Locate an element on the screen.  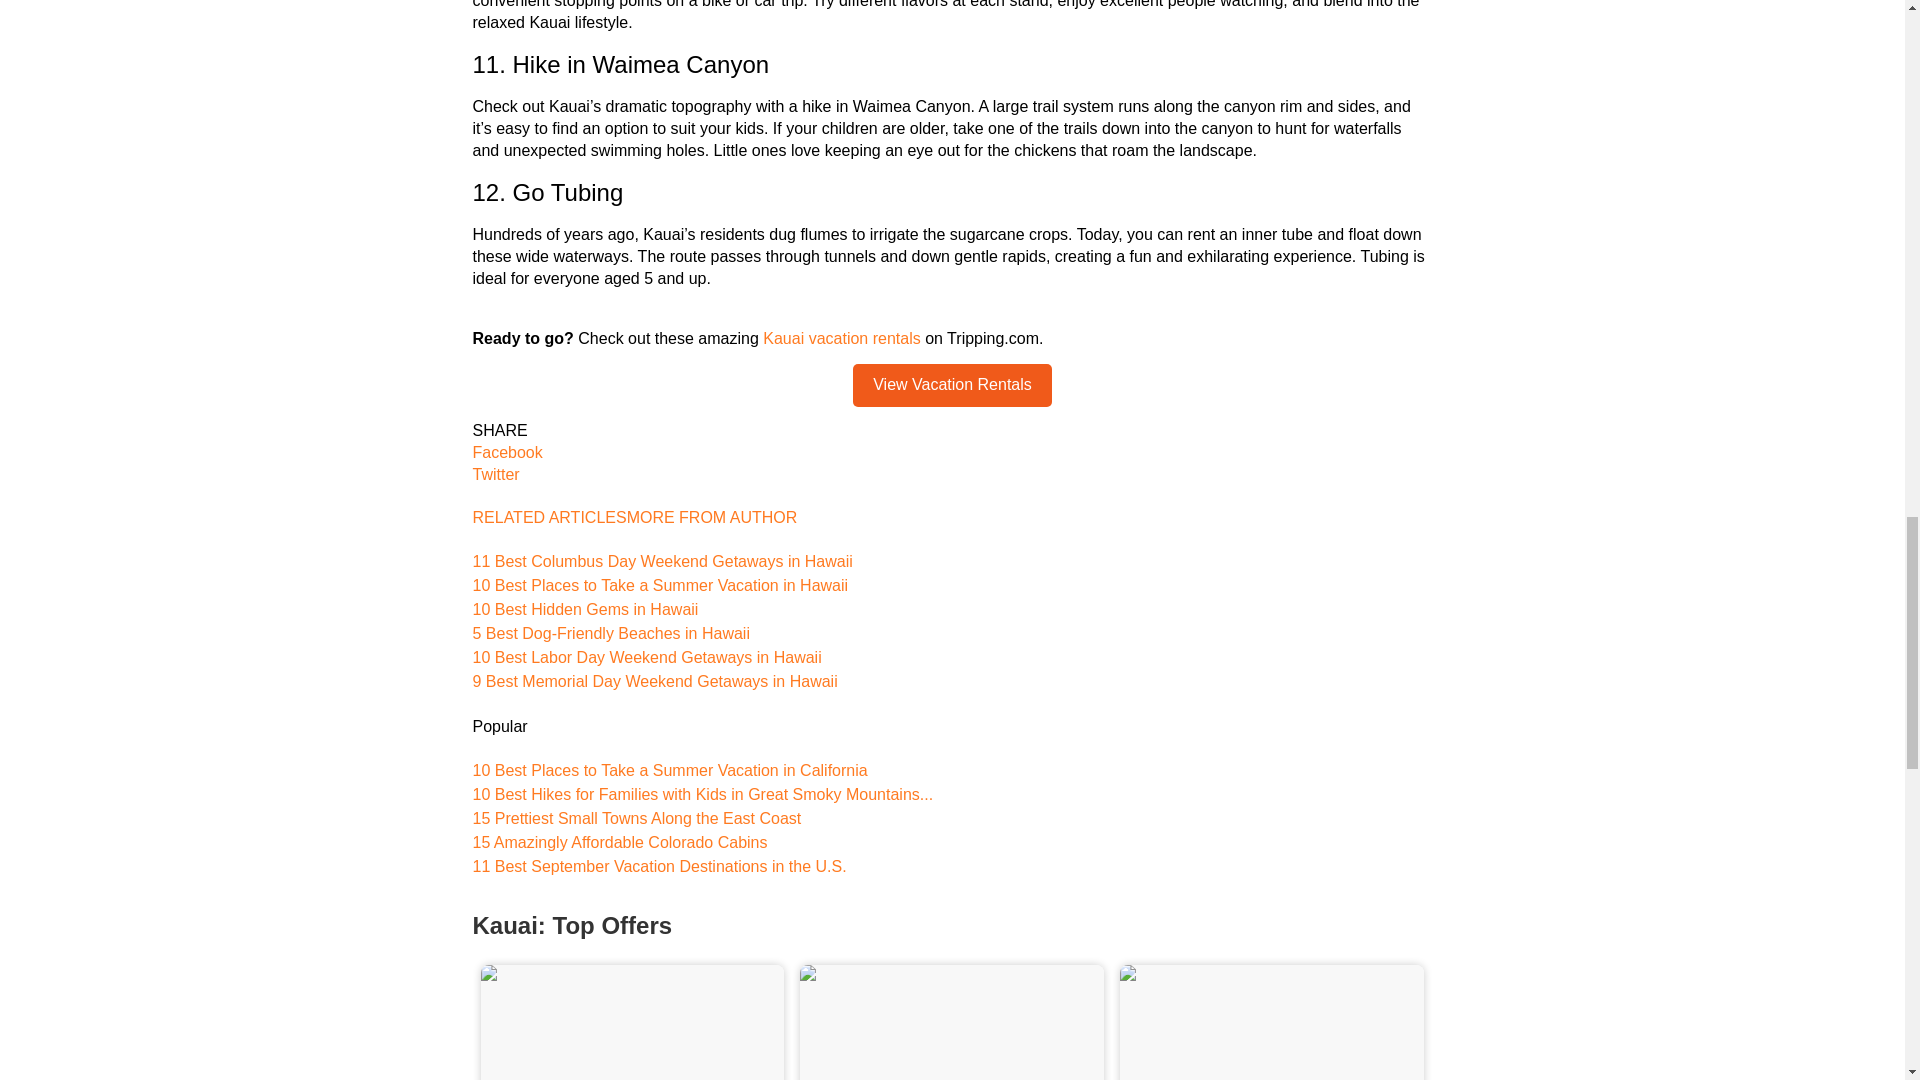
10 Best Hidden Gems in Hawaii is located at coordinates (585, 608).